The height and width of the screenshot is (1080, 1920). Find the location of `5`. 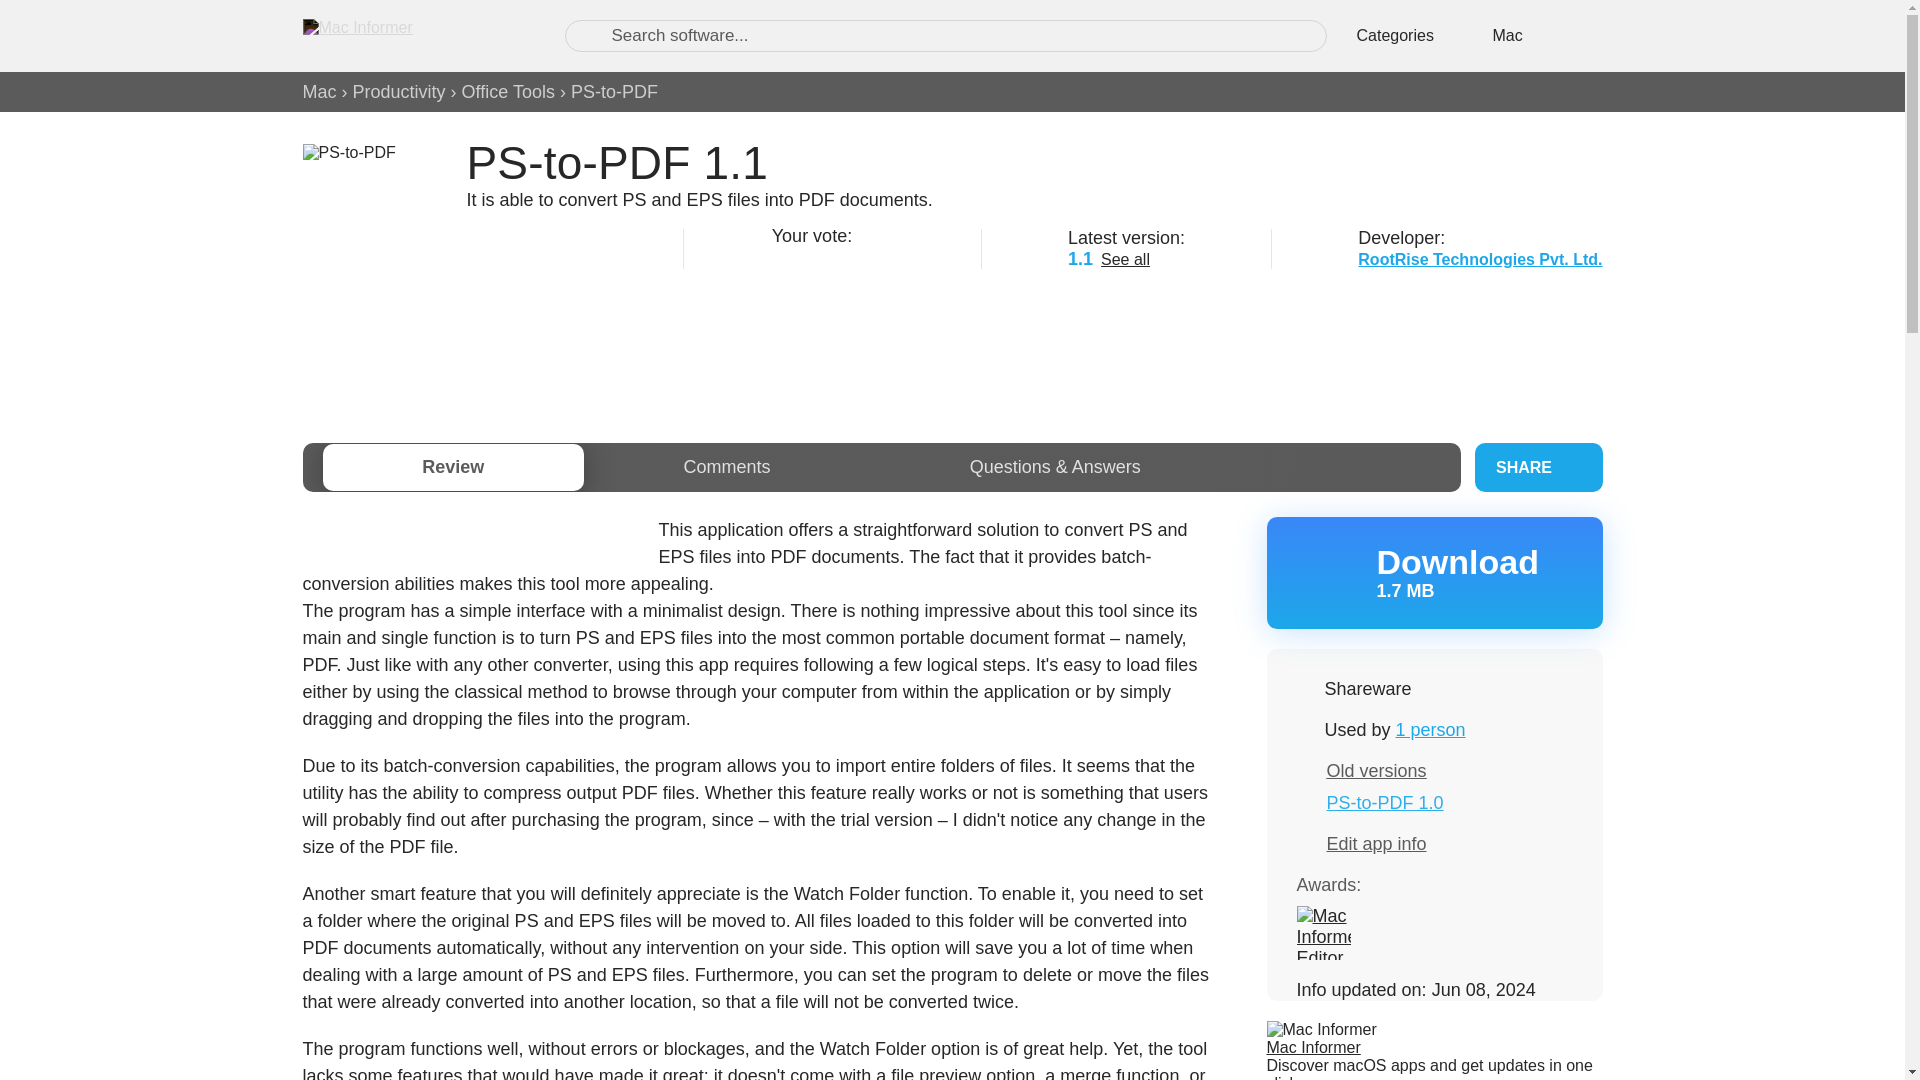

5 is located at coordinates (882, 256).